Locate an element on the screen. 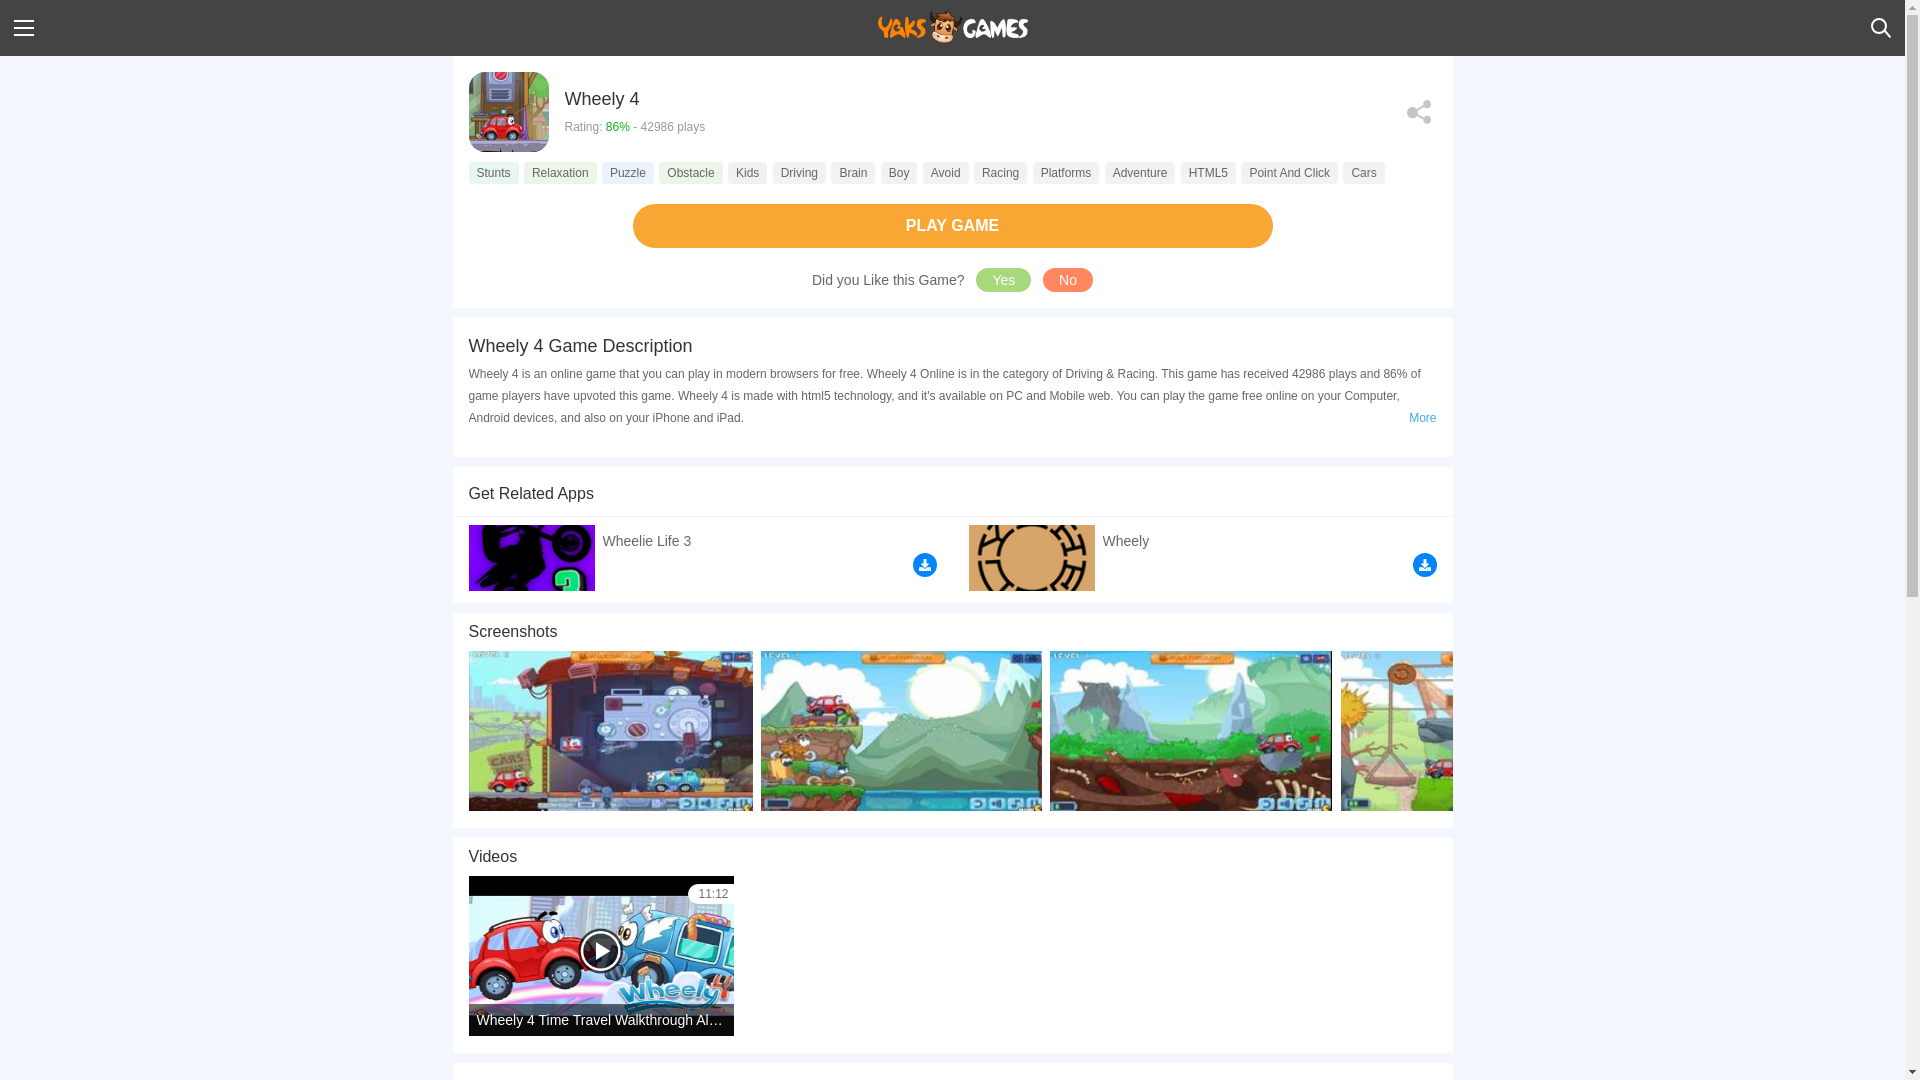 The width and height of the screenshot is (1920, 1080). Driving is located at coordinates (799, 172).